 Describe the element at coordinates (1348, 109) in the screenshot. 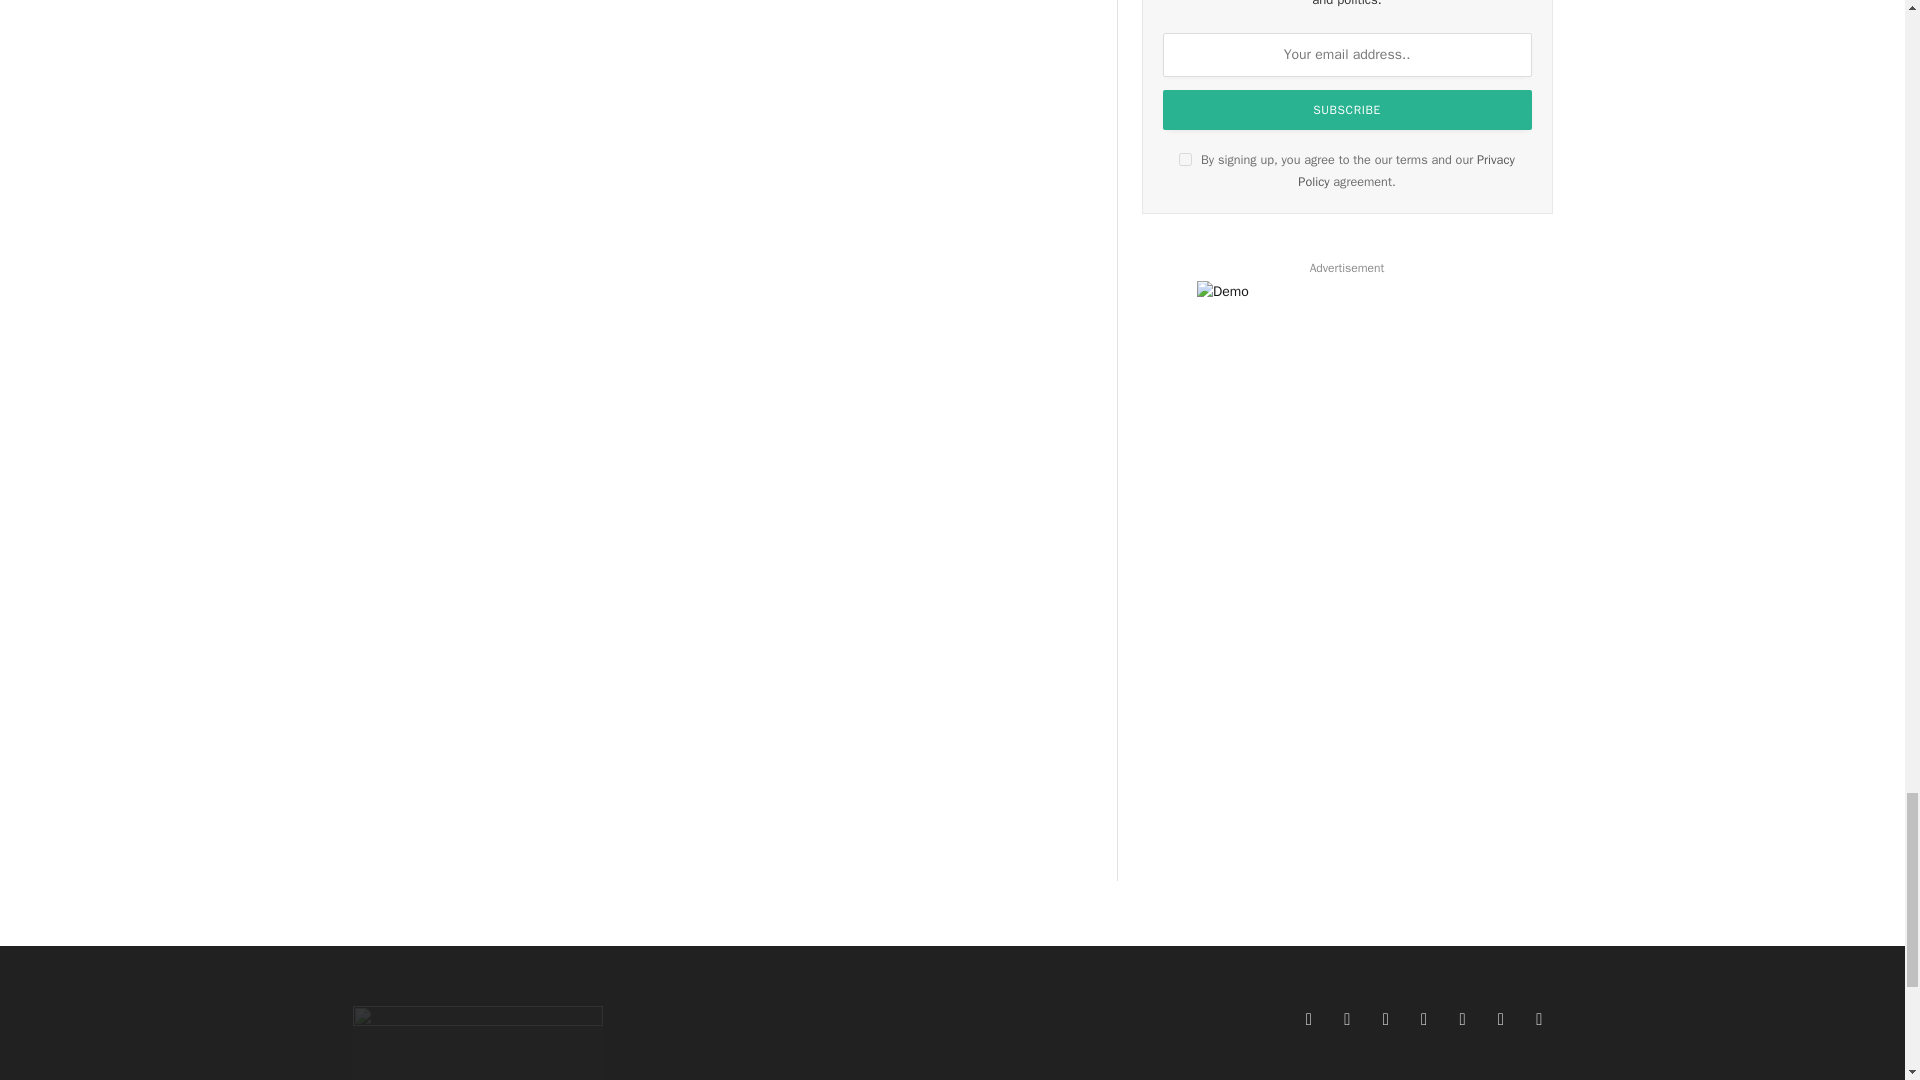

I see `Subscribe` at that location.